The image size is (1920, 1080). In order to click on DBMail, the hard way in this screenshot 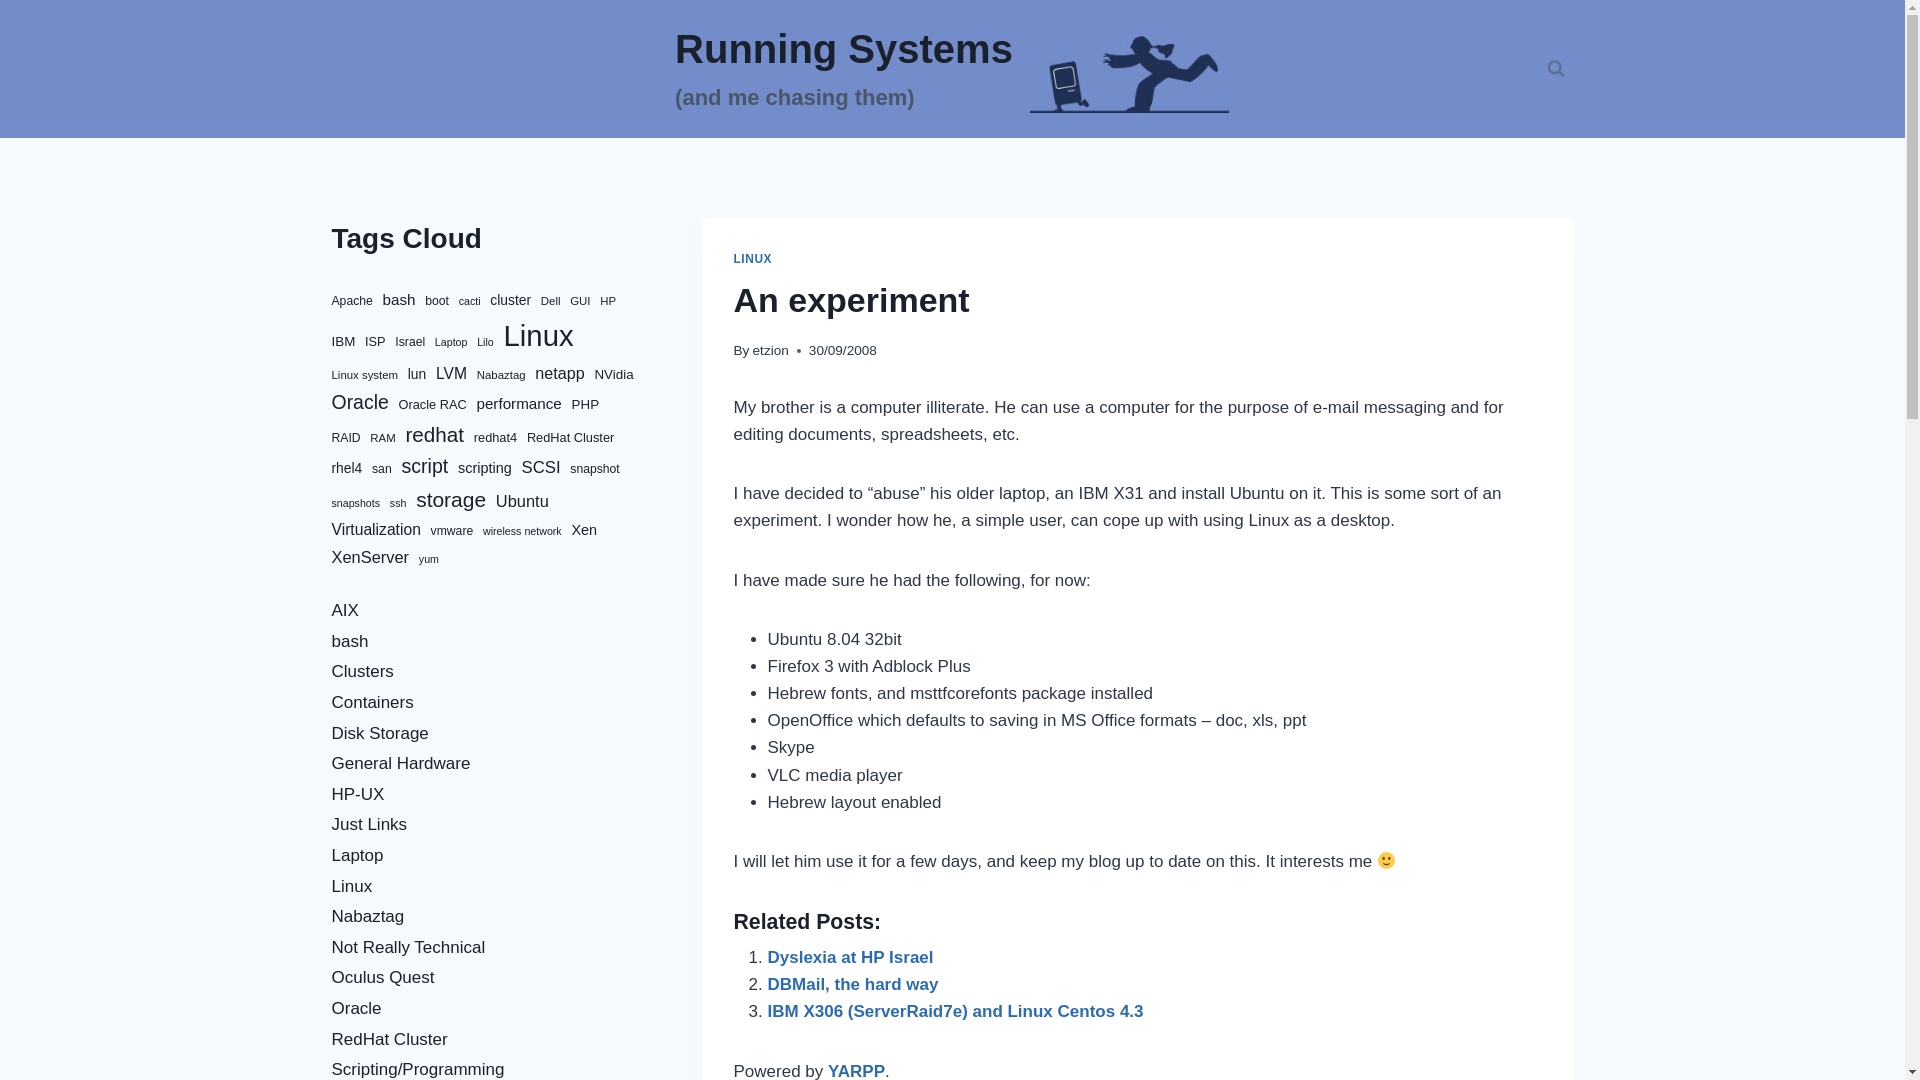, I will do `click(853, 984)`.